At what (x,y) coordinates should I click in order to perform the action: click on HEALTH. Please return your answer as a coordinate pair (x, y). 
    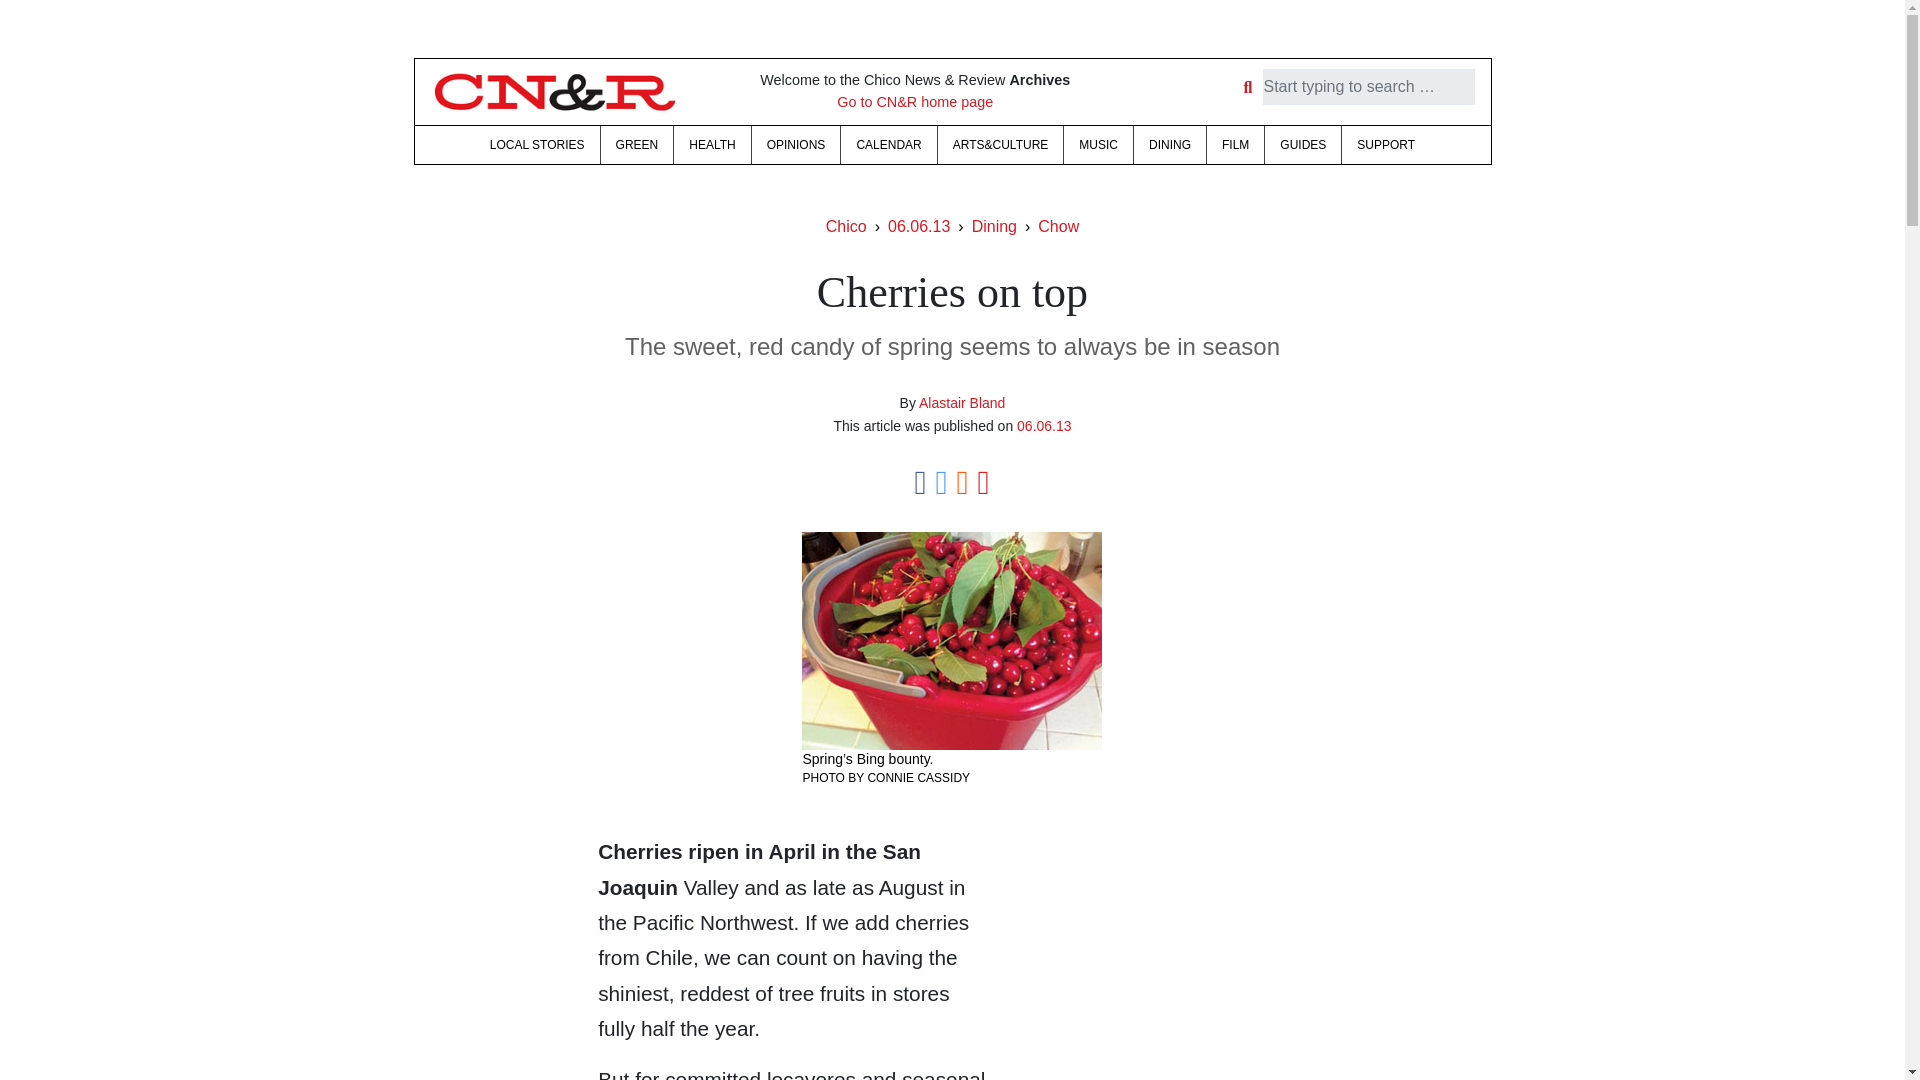
    Looking at the image, I should click on (712, 145).